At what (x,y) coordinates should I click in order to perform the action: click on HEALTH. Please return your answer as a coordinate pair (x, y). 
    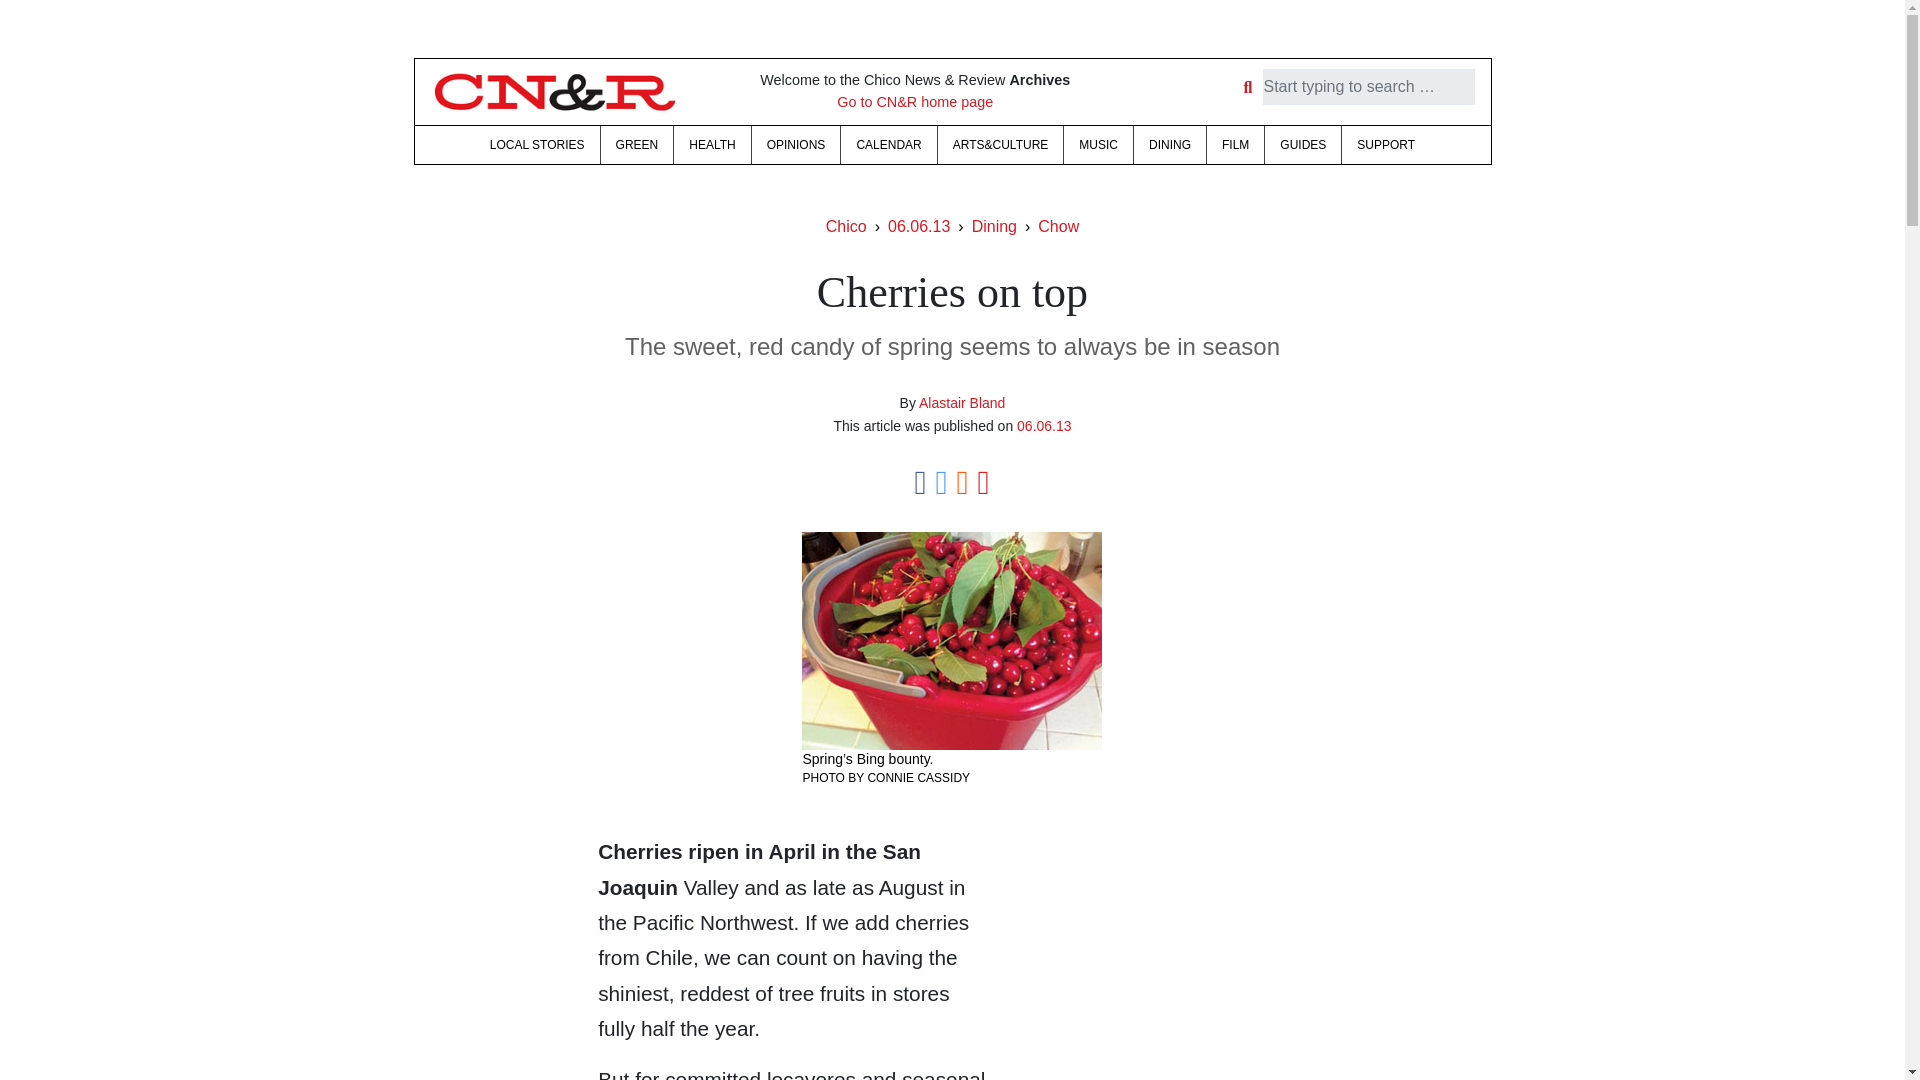
    Looking at the image, I should click on (712, 145).